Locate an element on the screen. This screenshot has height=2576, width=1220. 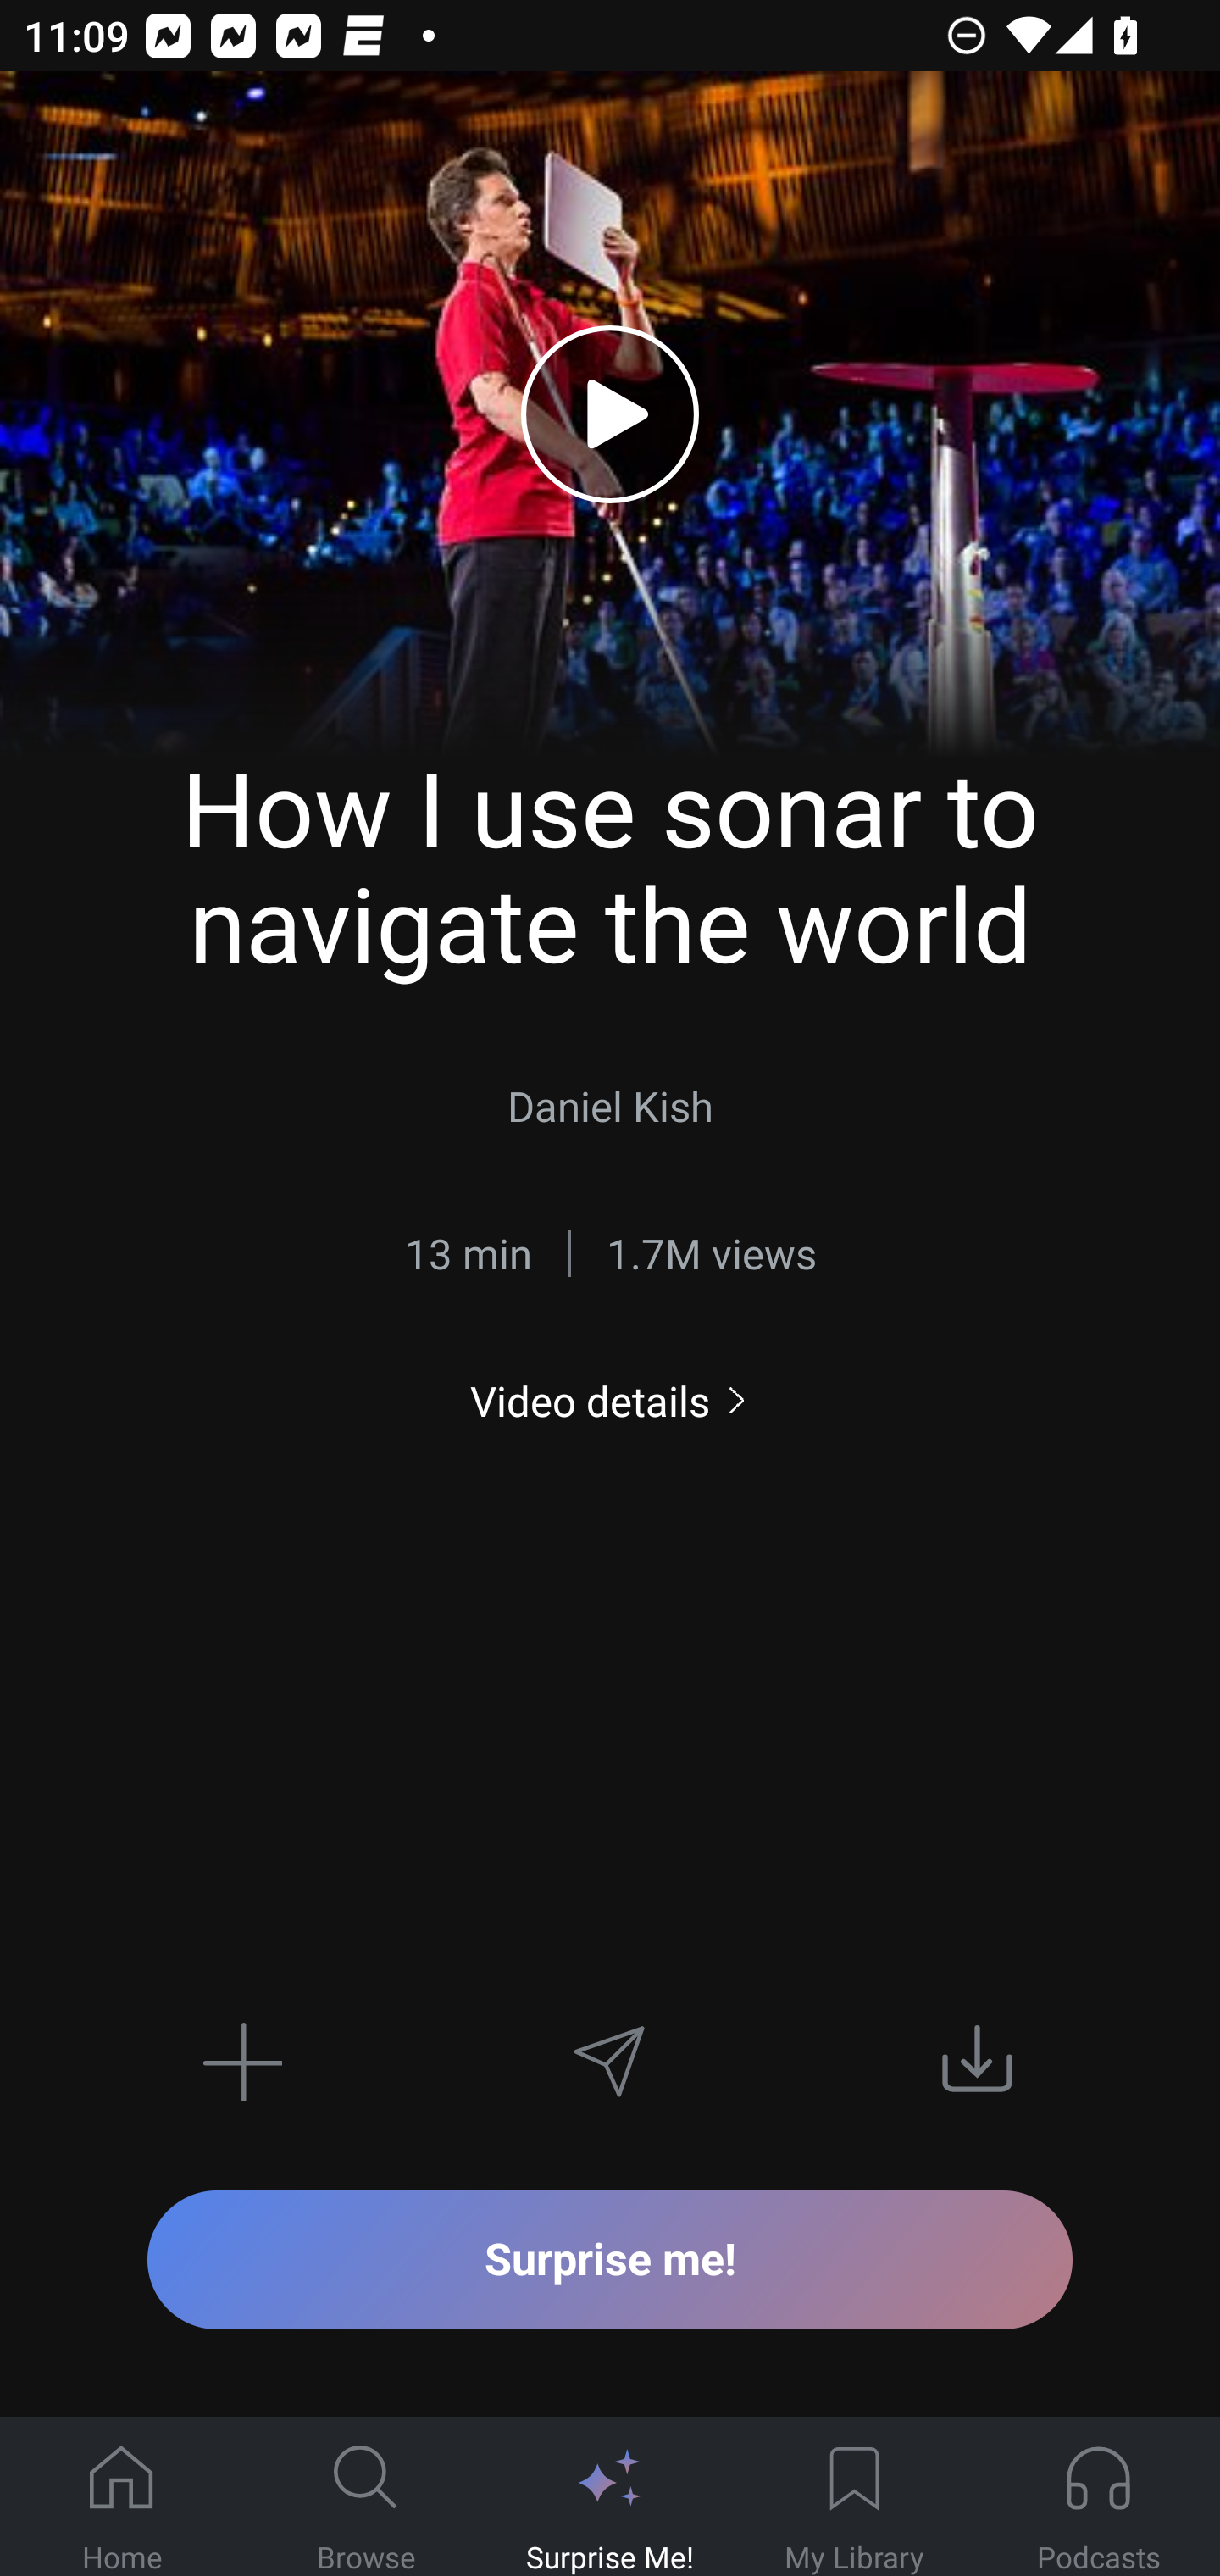
Video details is located at coordinates (610, 1400).